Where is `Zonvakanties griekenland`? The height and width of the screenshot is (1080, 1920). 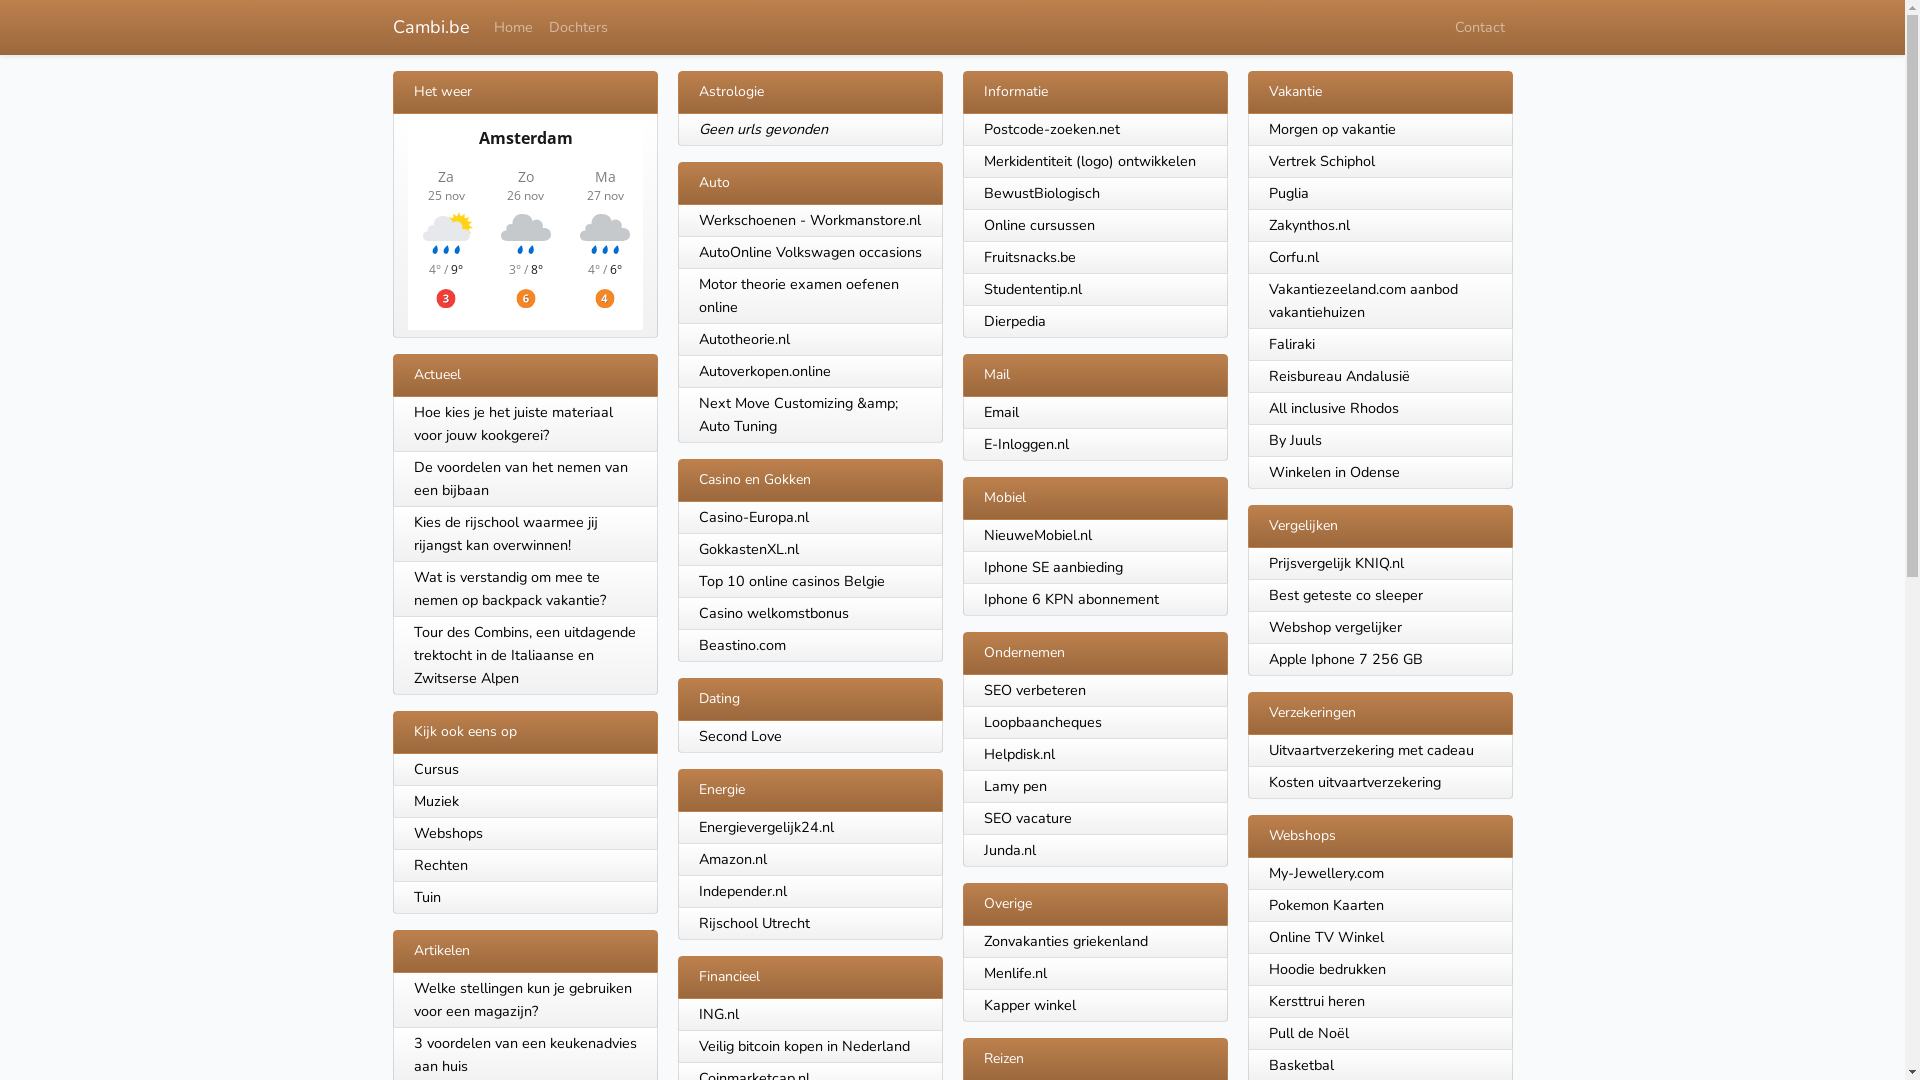 Zonvakanties griekenland is located at coordinates (1066, 941).